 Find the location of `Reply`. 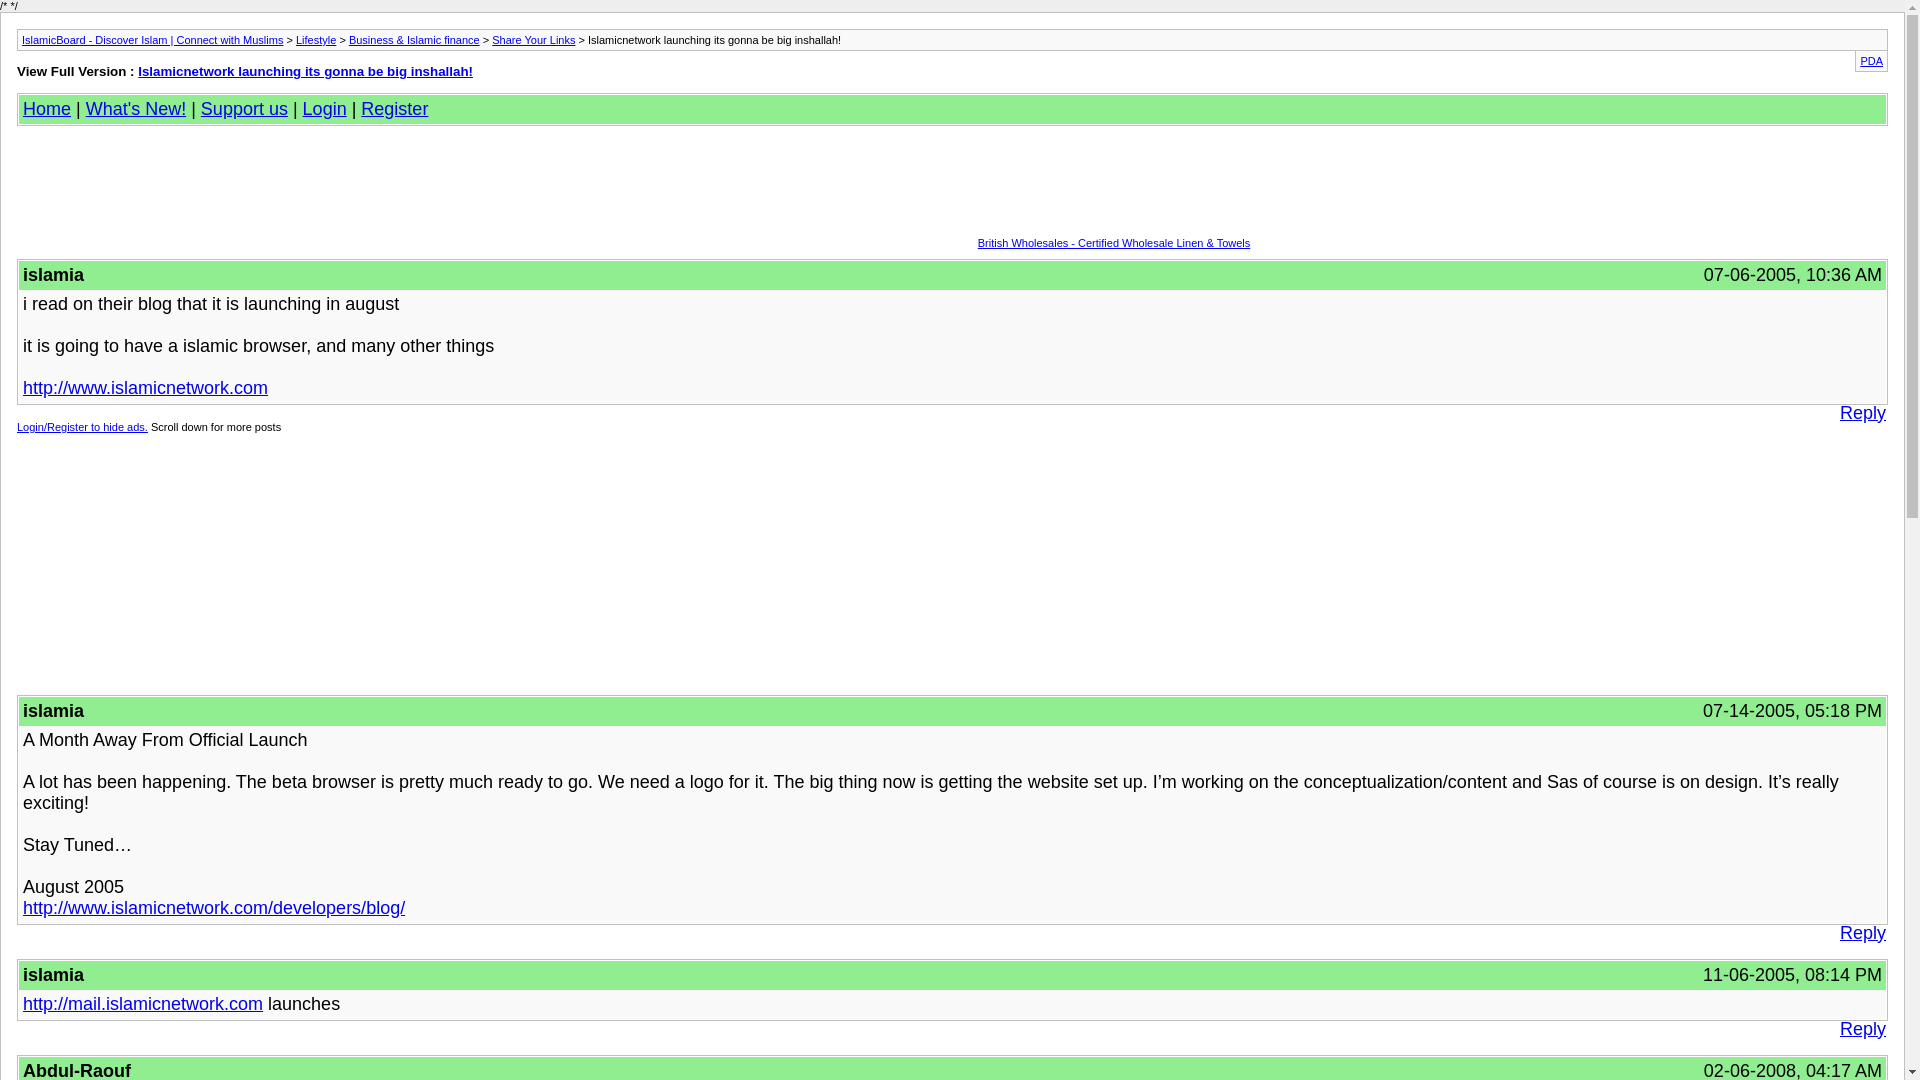

Reply is located at coordinates (1862, 933).